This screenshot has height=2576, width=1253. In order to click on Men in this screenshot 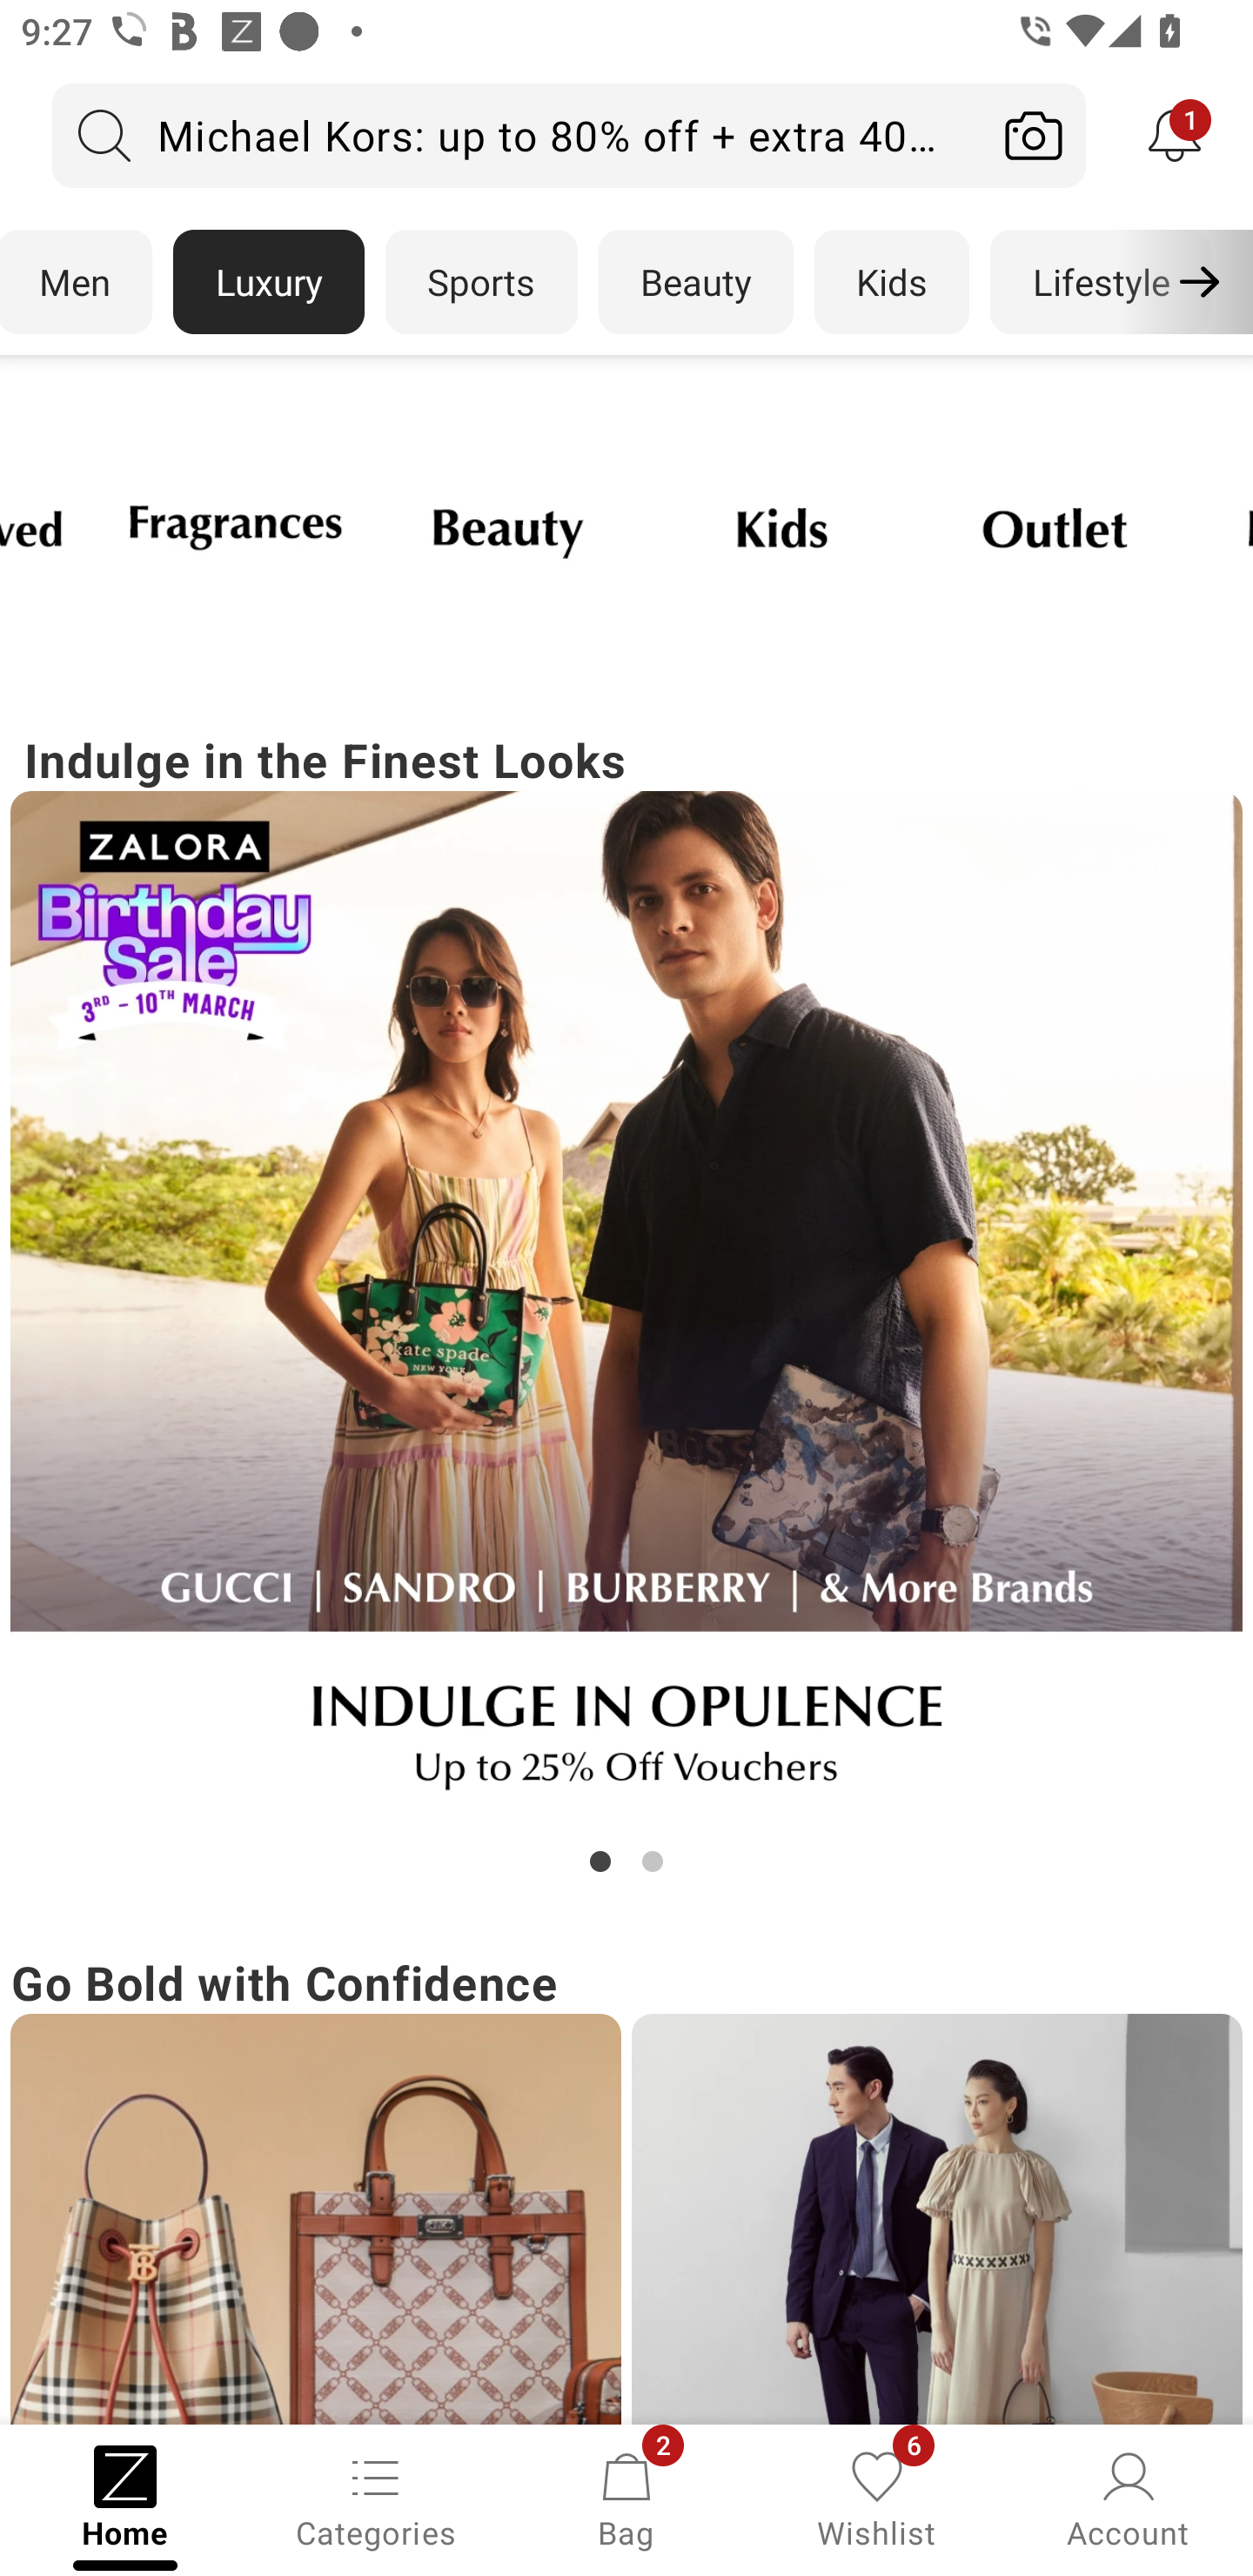, I will do `click(77, 282)`.